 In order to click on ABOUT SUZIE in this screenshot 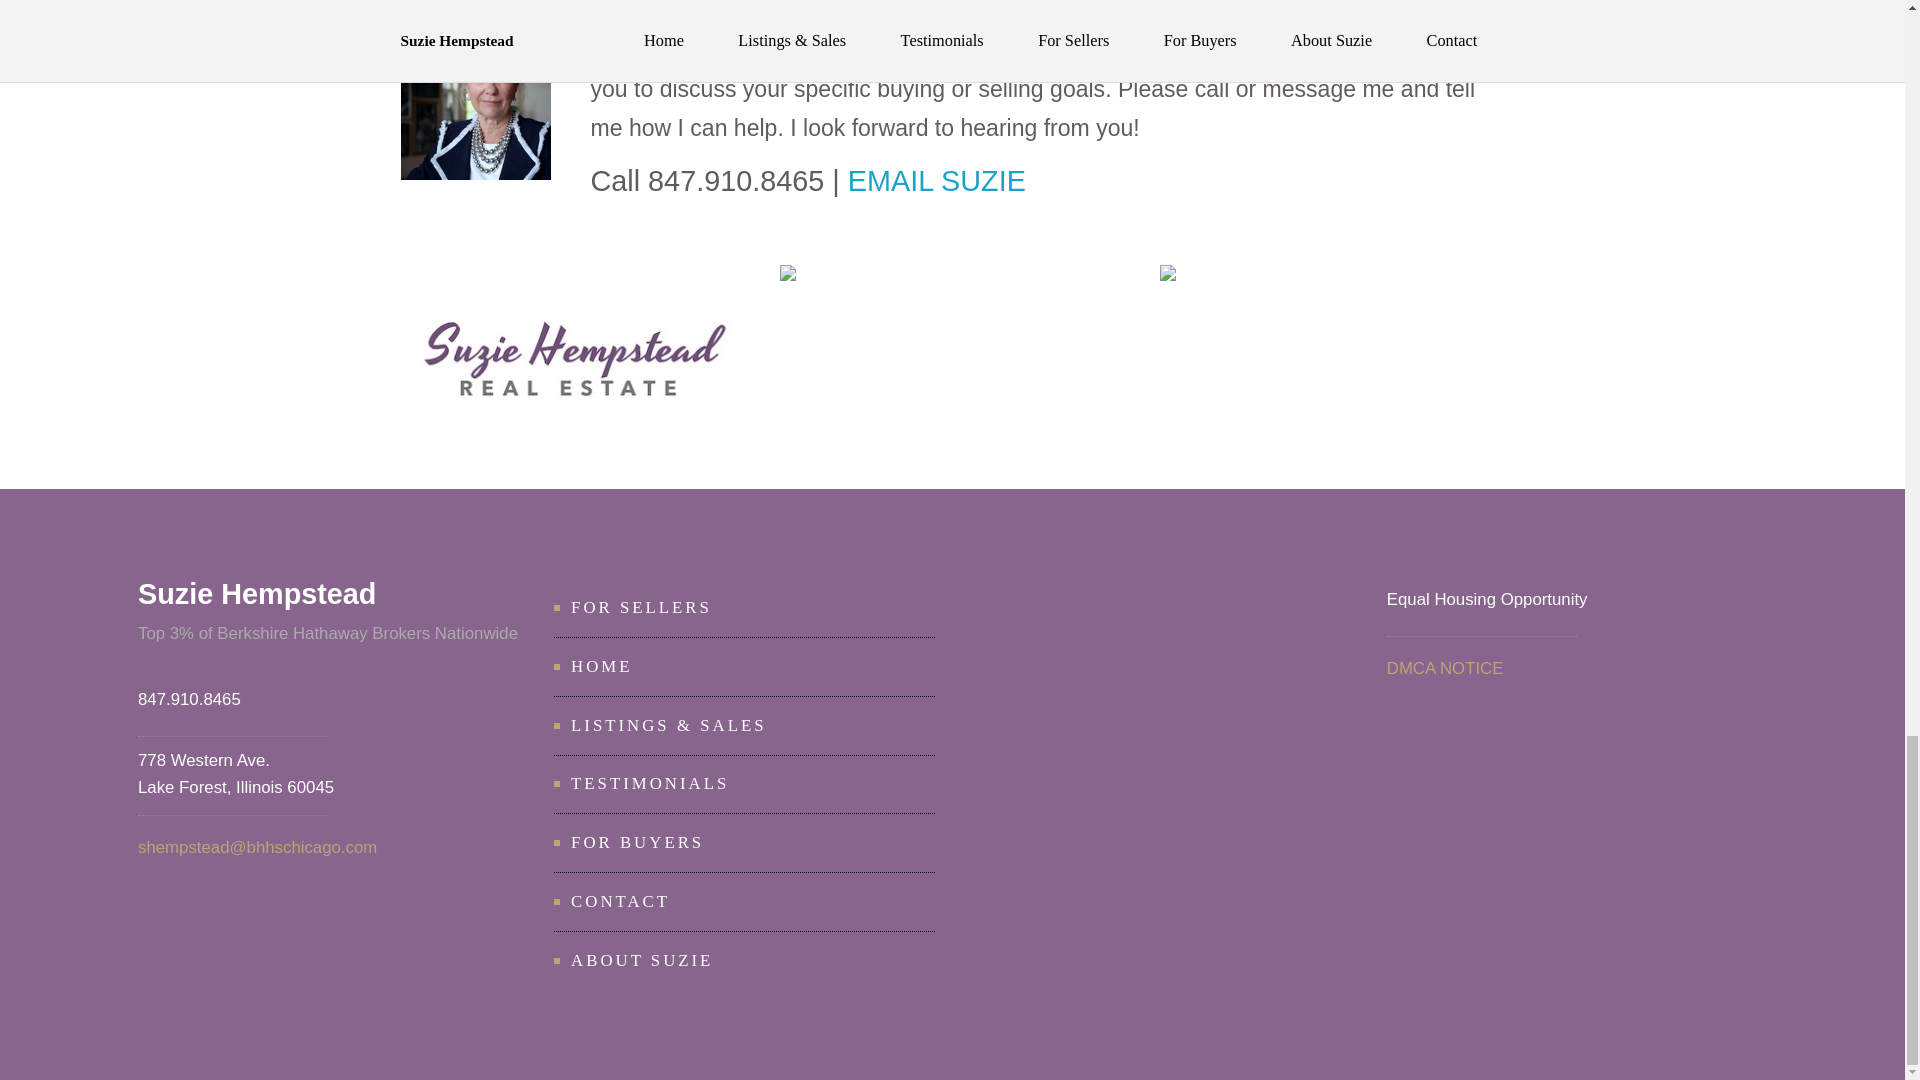, I will do `click(641, 960)`.